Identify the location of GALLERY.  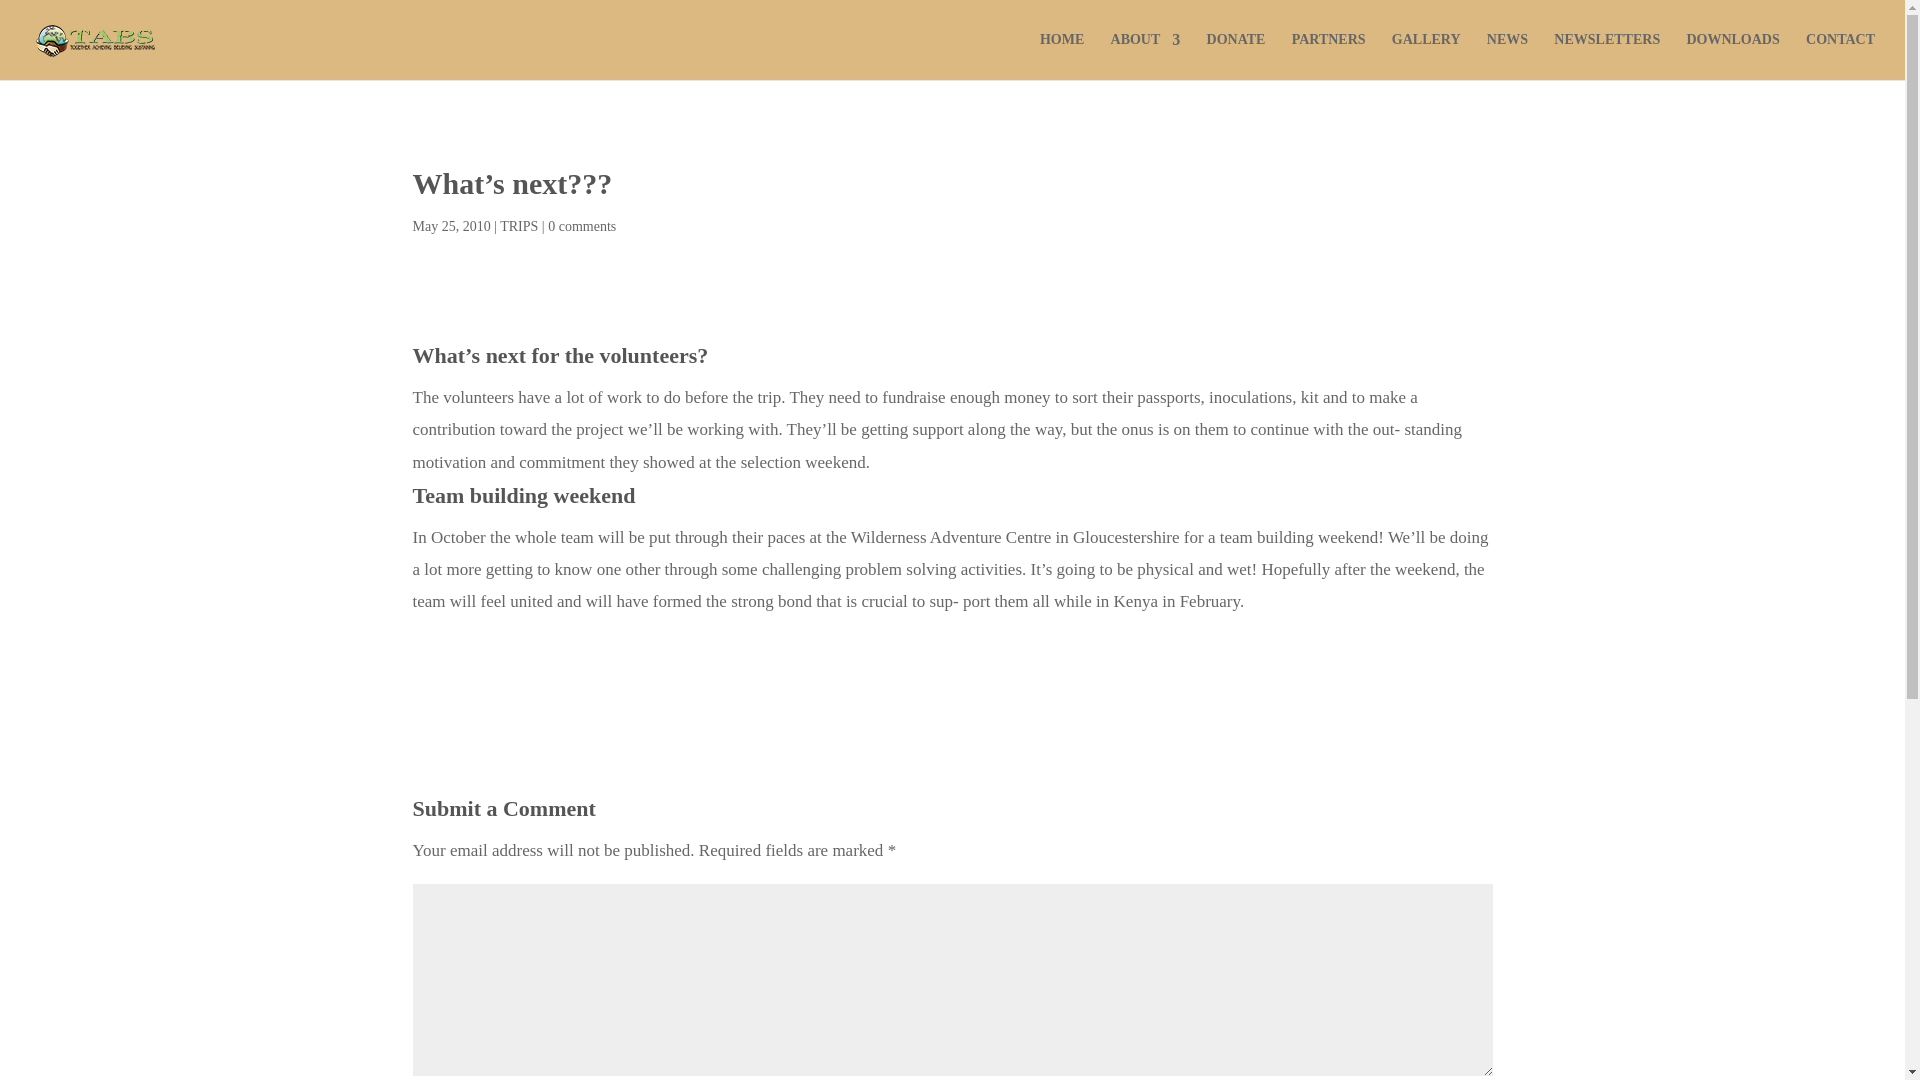
(1426, 56).